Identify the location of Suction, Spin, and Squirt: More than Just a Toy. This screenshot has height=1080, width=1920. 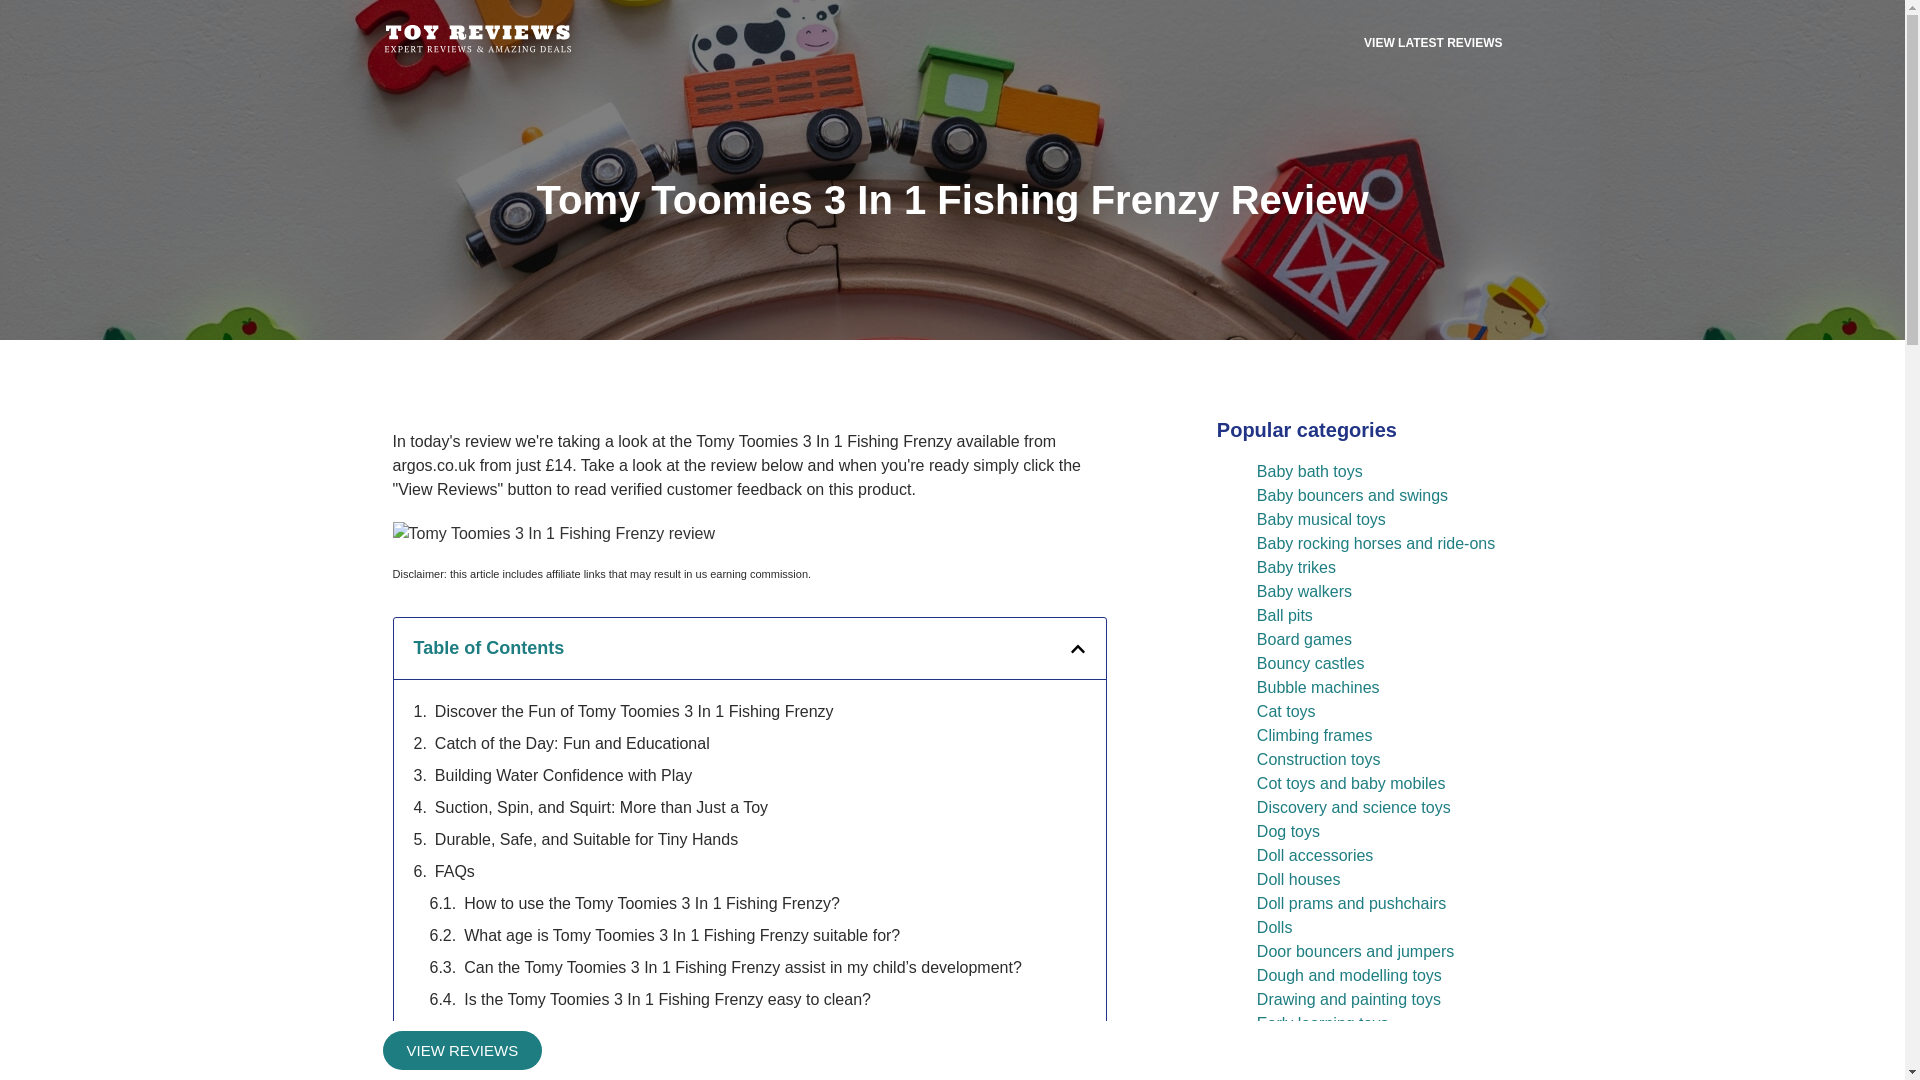
(602, 807).